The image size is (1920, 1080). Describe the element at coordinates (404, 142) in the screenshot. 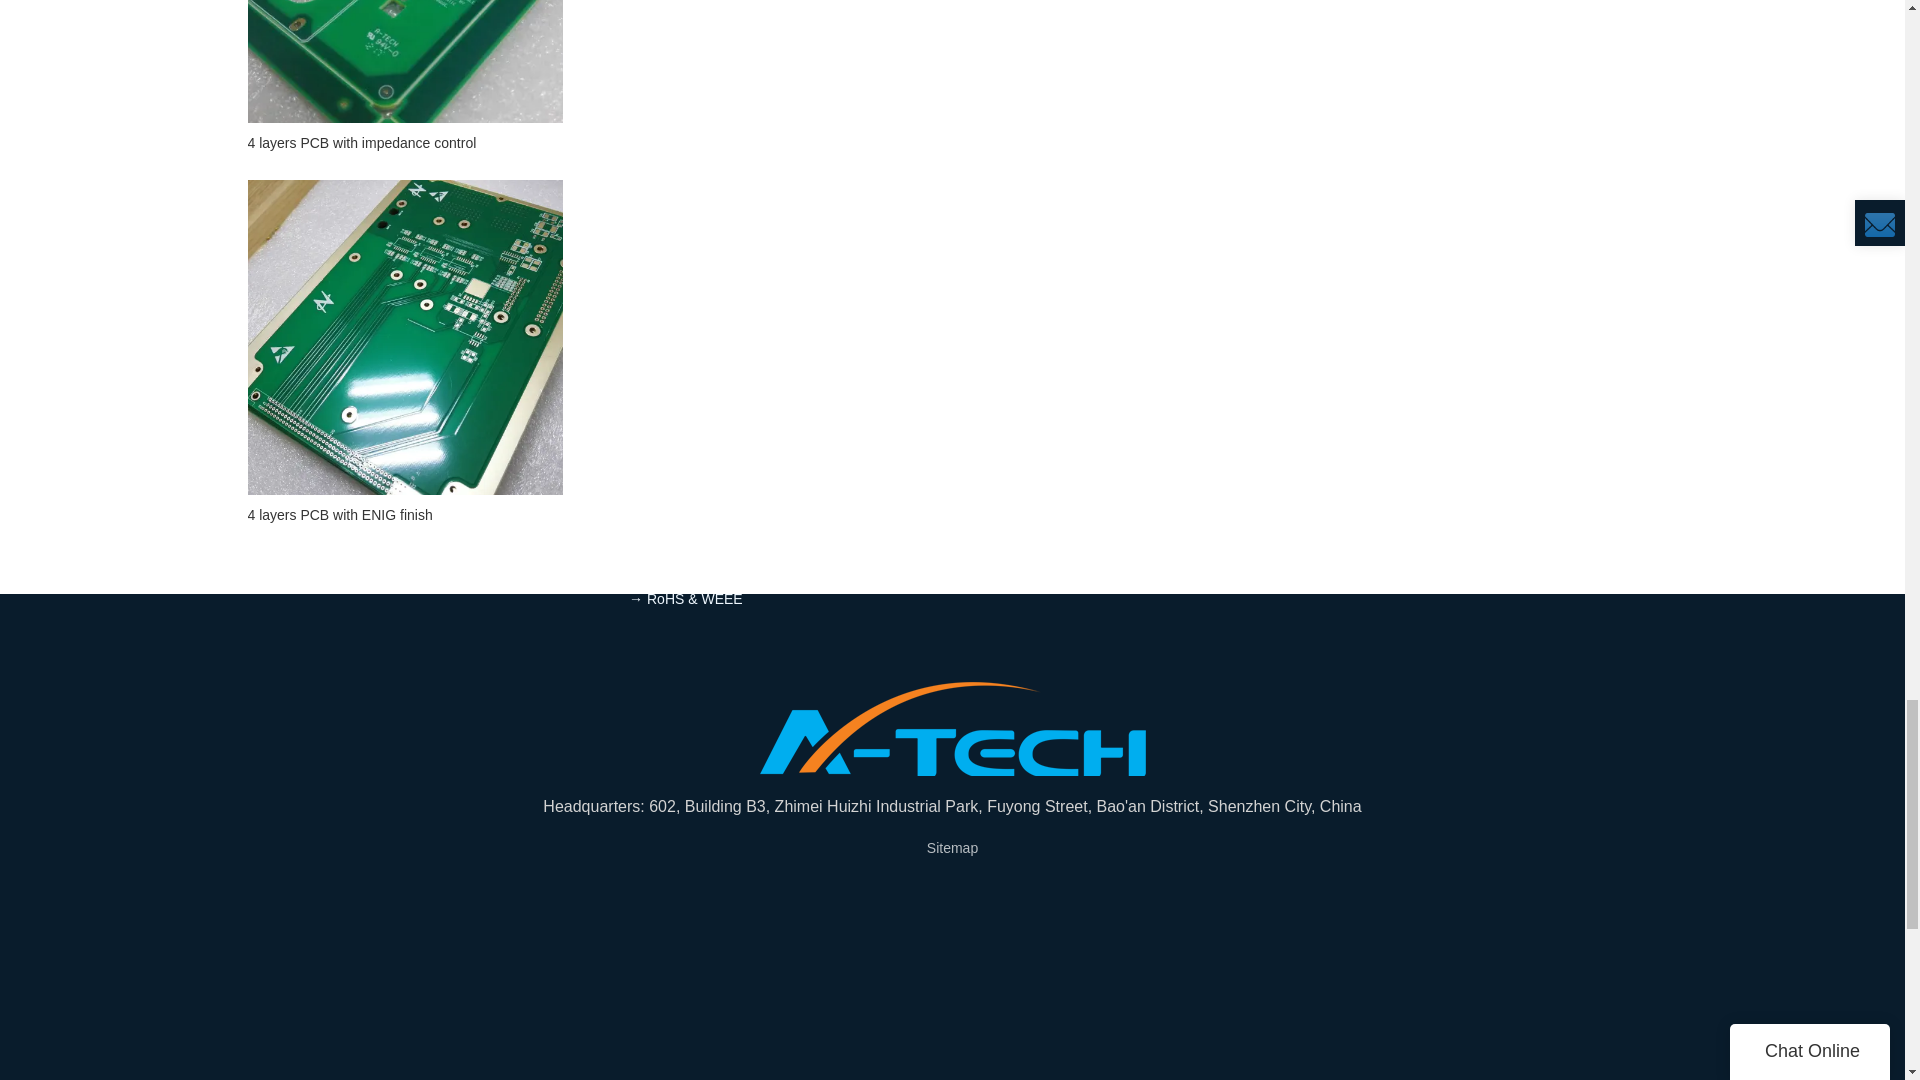

I see `4 layers PCB with impedance control` at that location.